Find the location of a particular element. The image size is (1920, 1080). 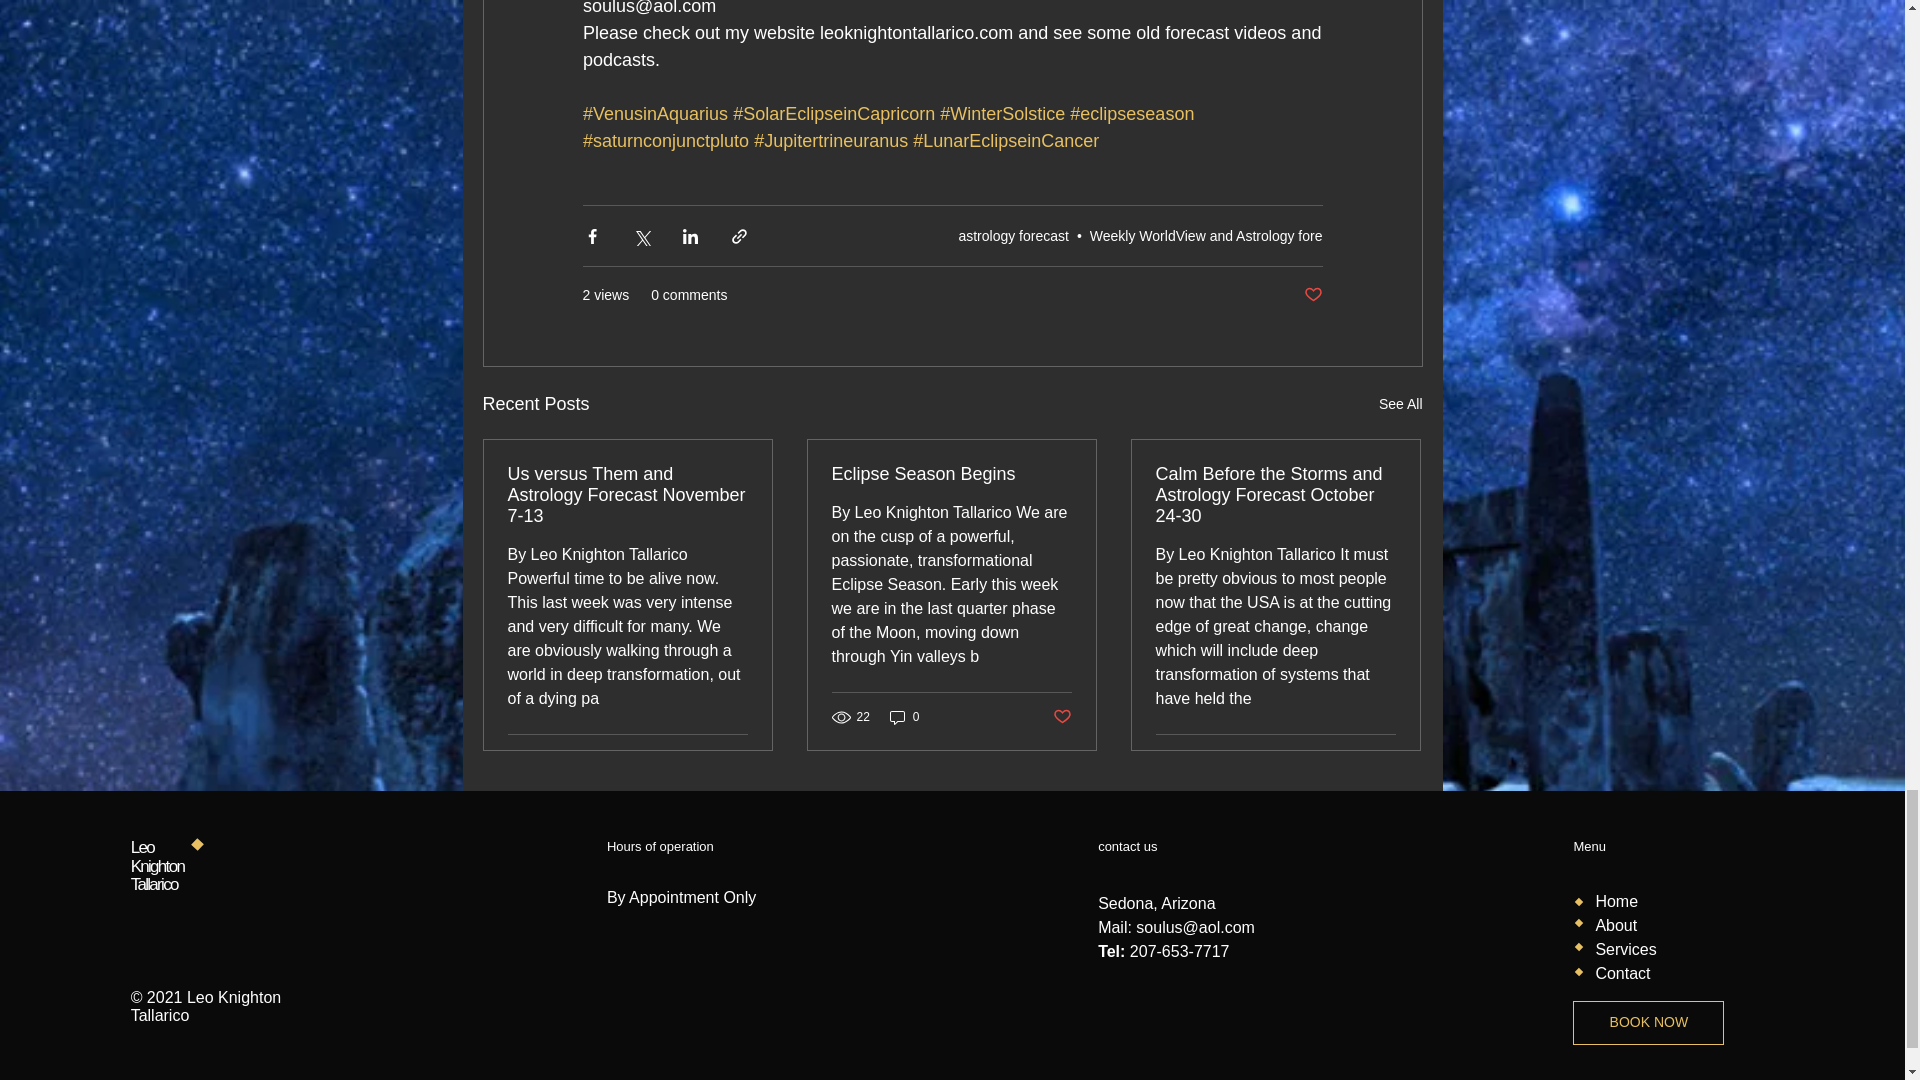

Leo  is located at coordinates (144, 848).